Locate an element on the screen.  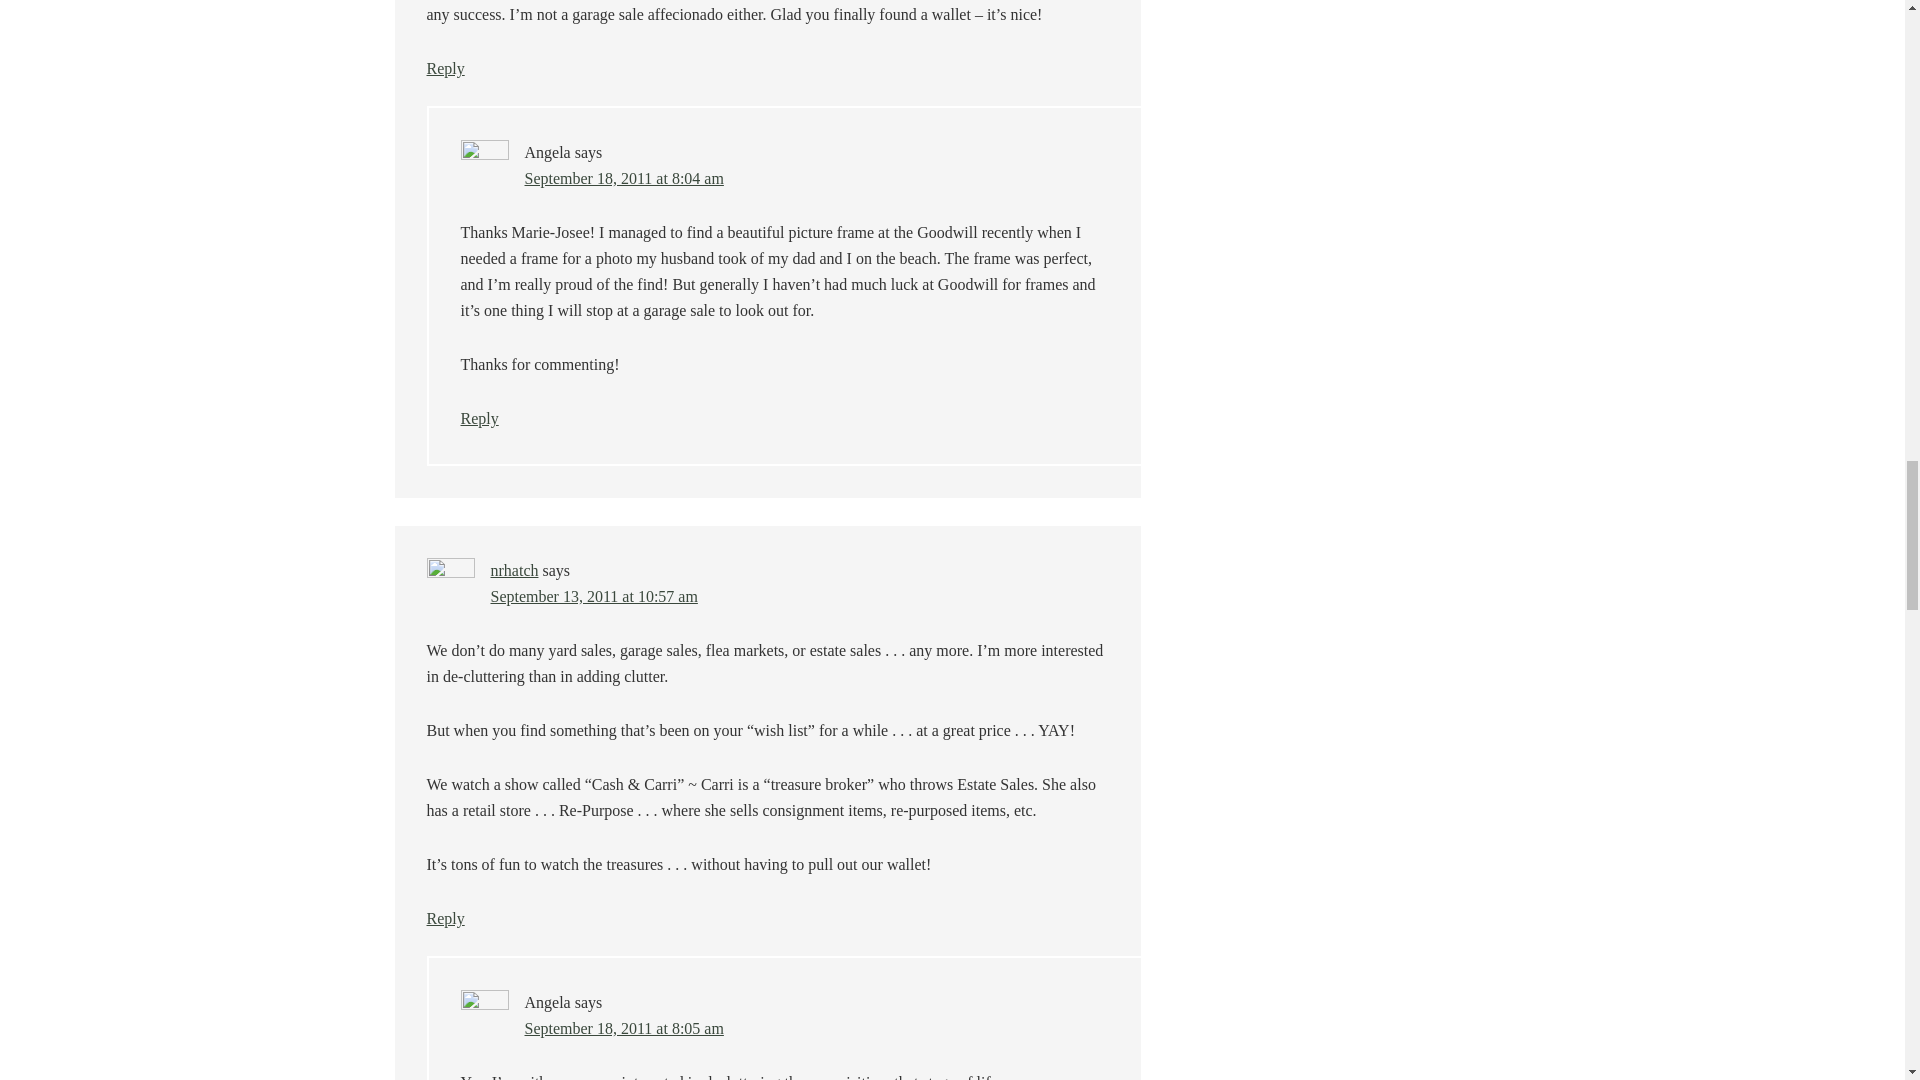
September 18, 2011 at 8:05 am is located at coordinates (624, 1028).